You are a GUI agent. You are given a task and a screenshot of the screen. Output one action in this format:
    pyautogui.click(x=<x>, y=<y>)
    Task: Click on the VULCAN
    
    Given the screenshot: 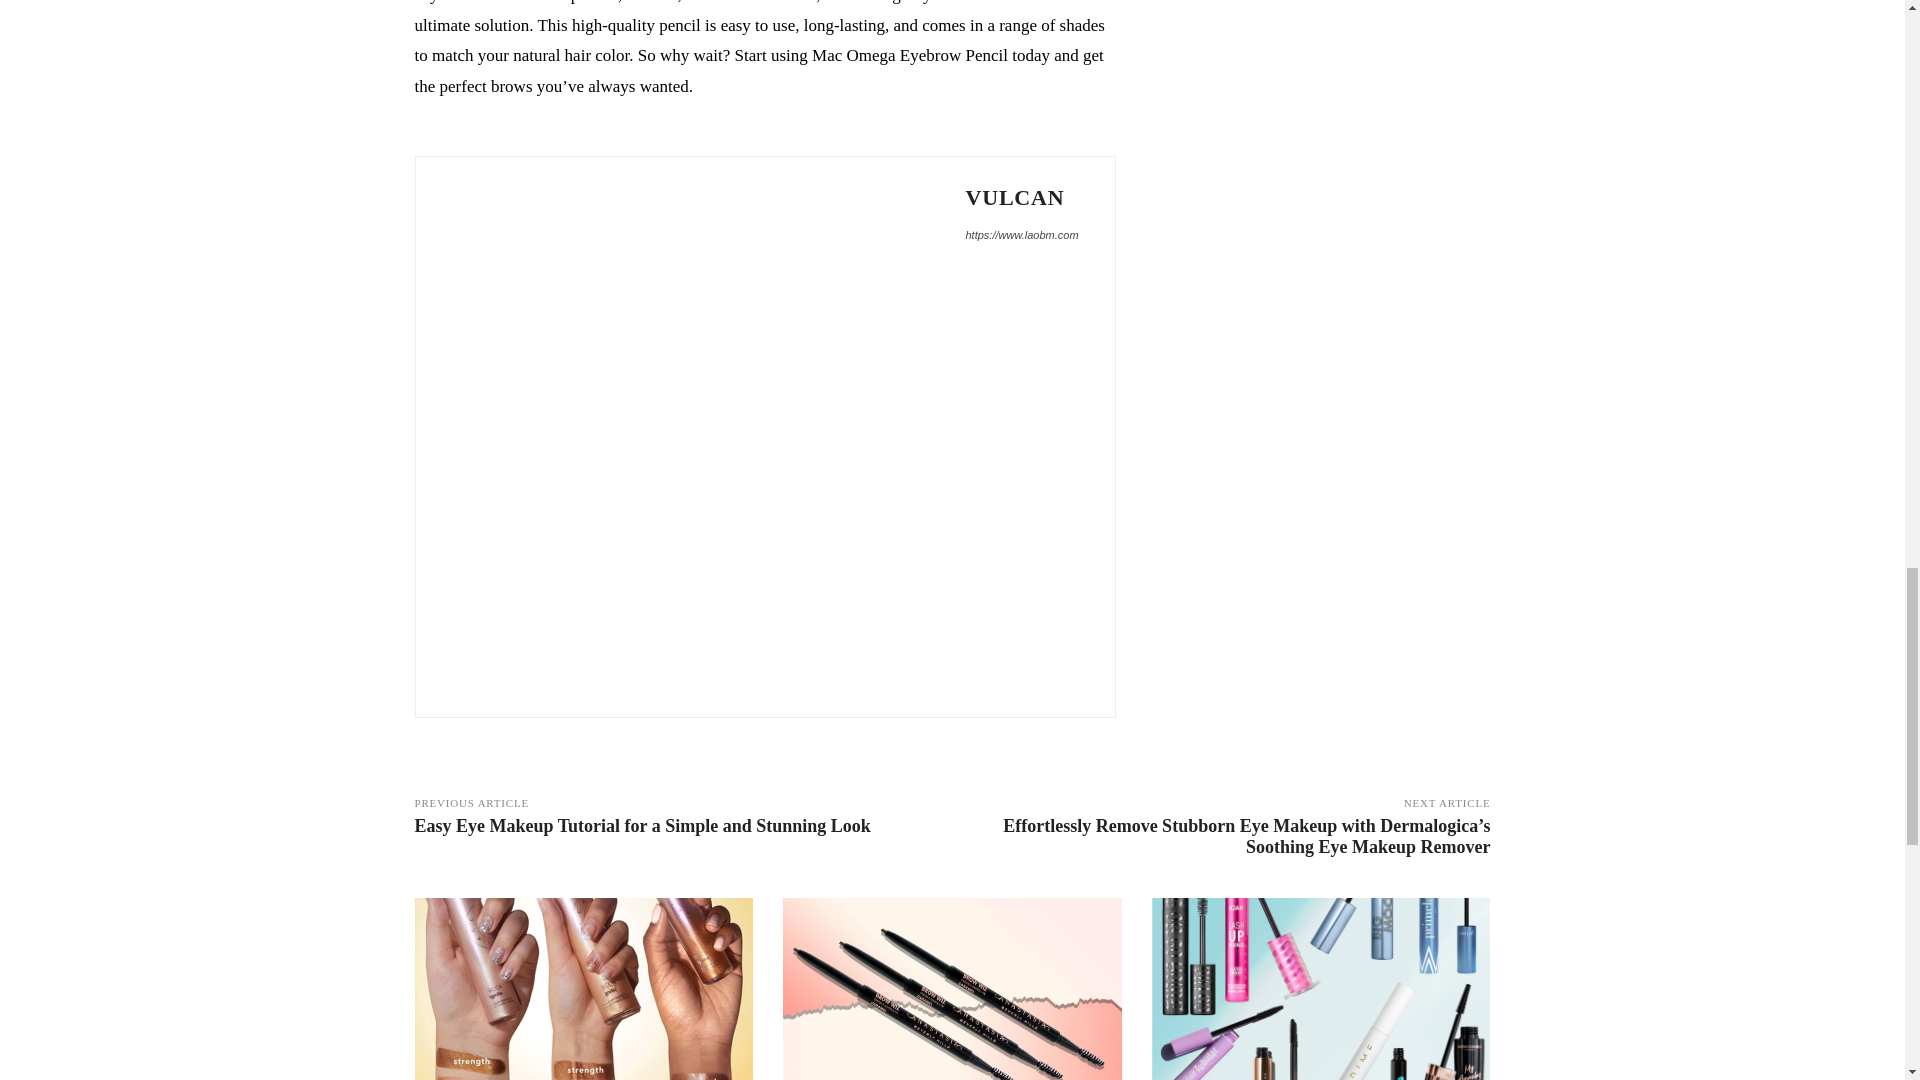 What is the action you would take?
    pyautogui.click(x=1022, y=197)
    